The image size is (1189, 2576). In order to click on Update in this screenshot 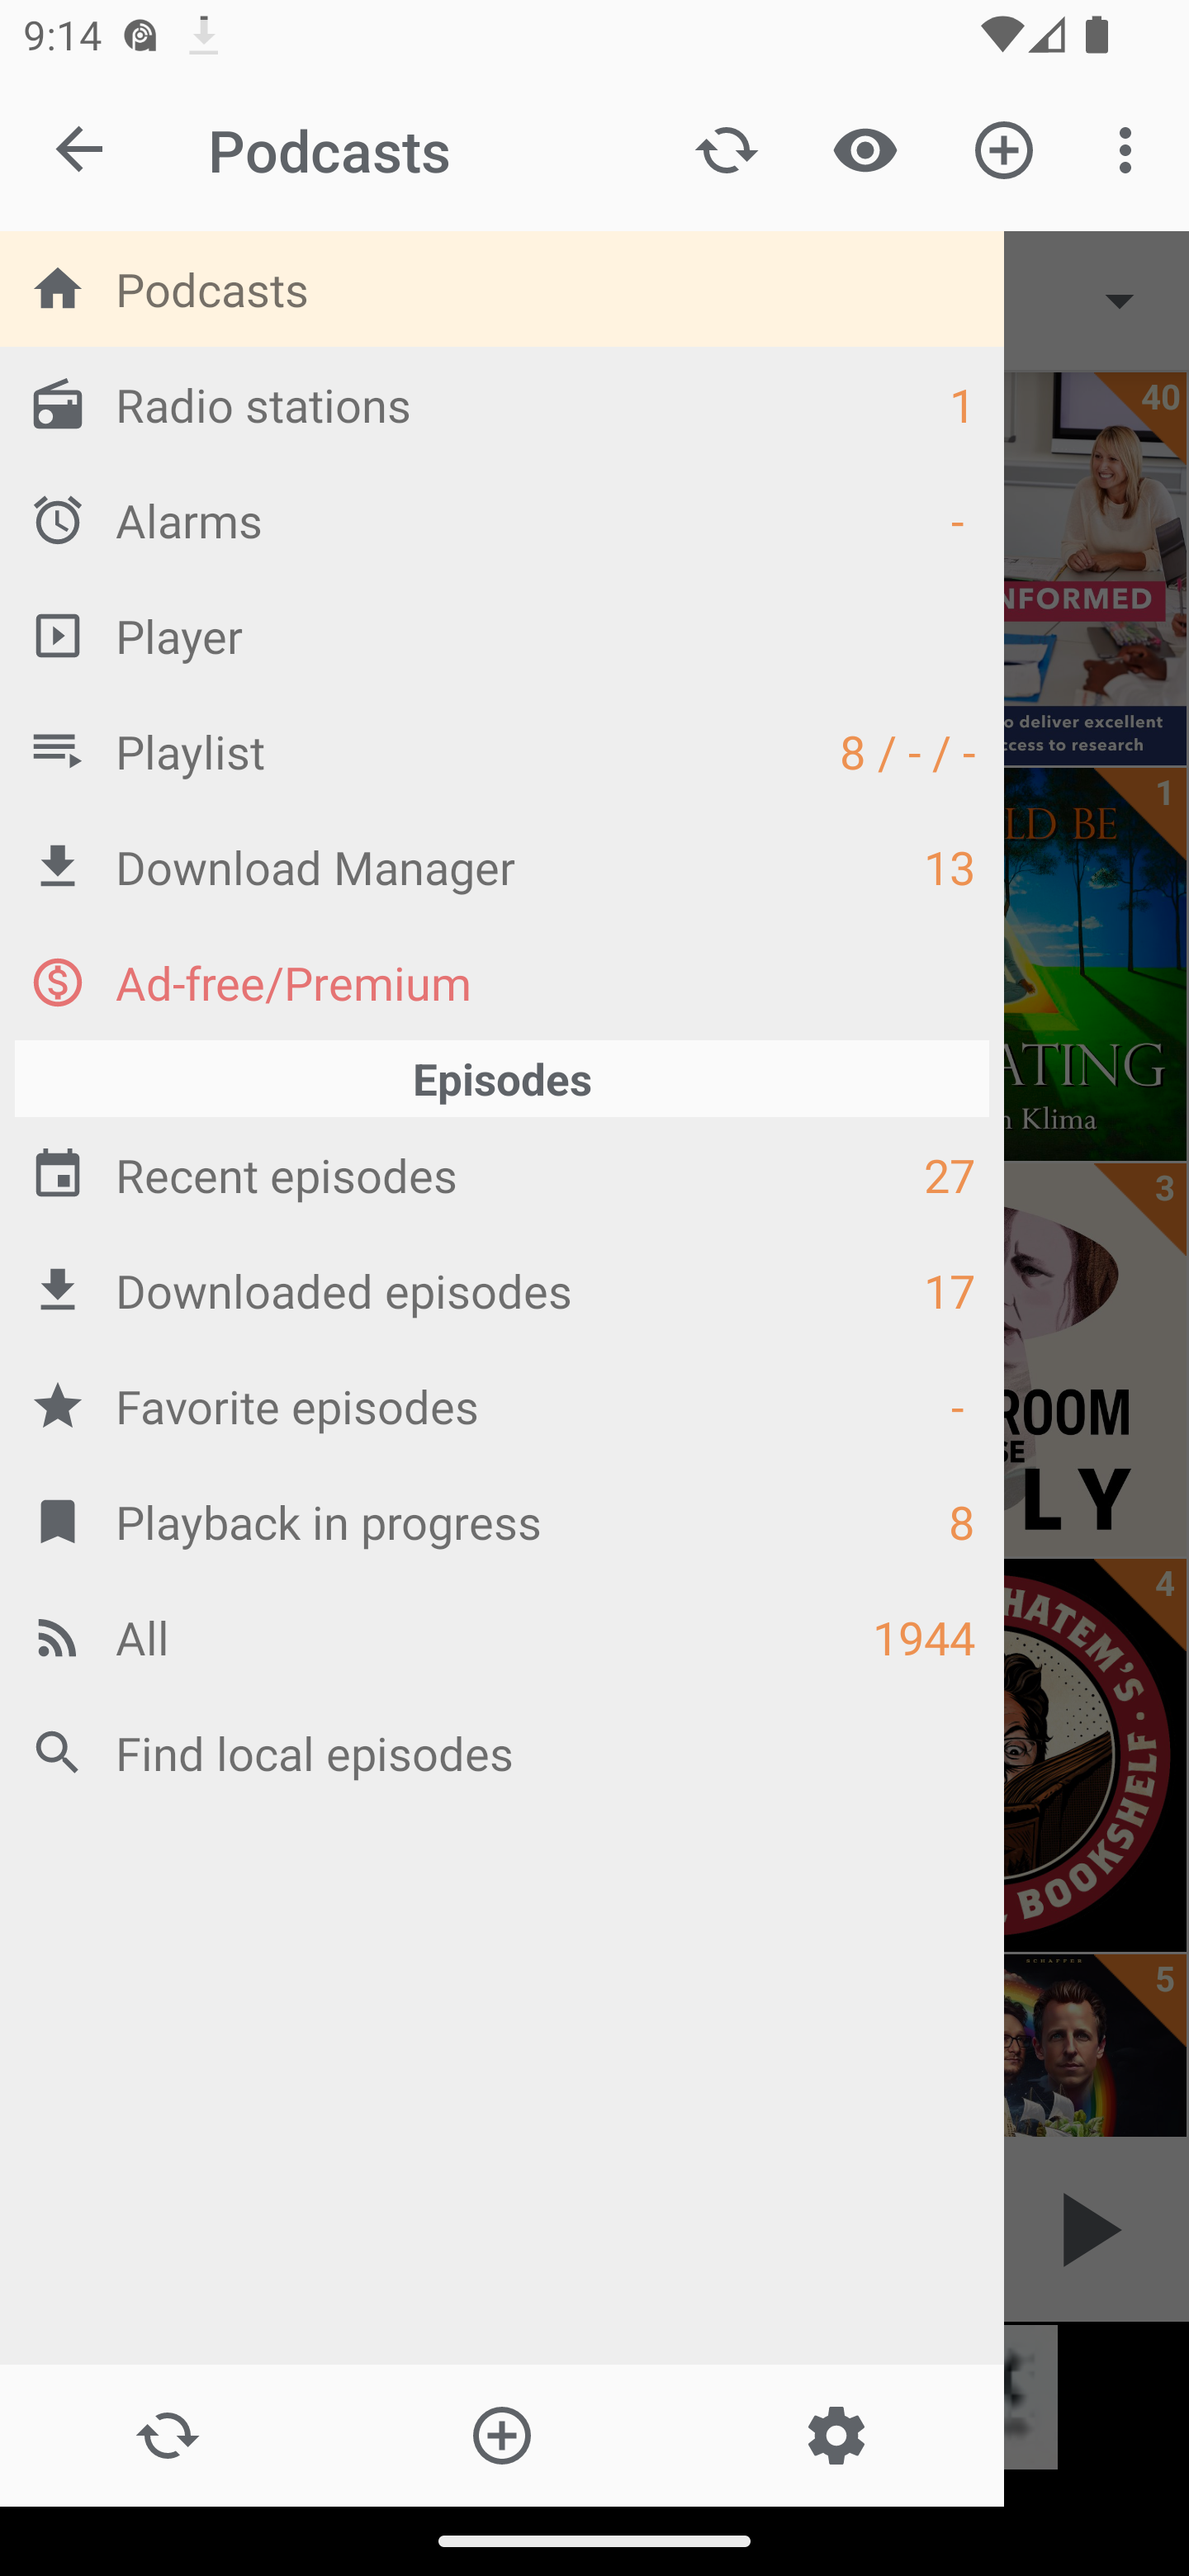, I will do `click(727, 149)`.